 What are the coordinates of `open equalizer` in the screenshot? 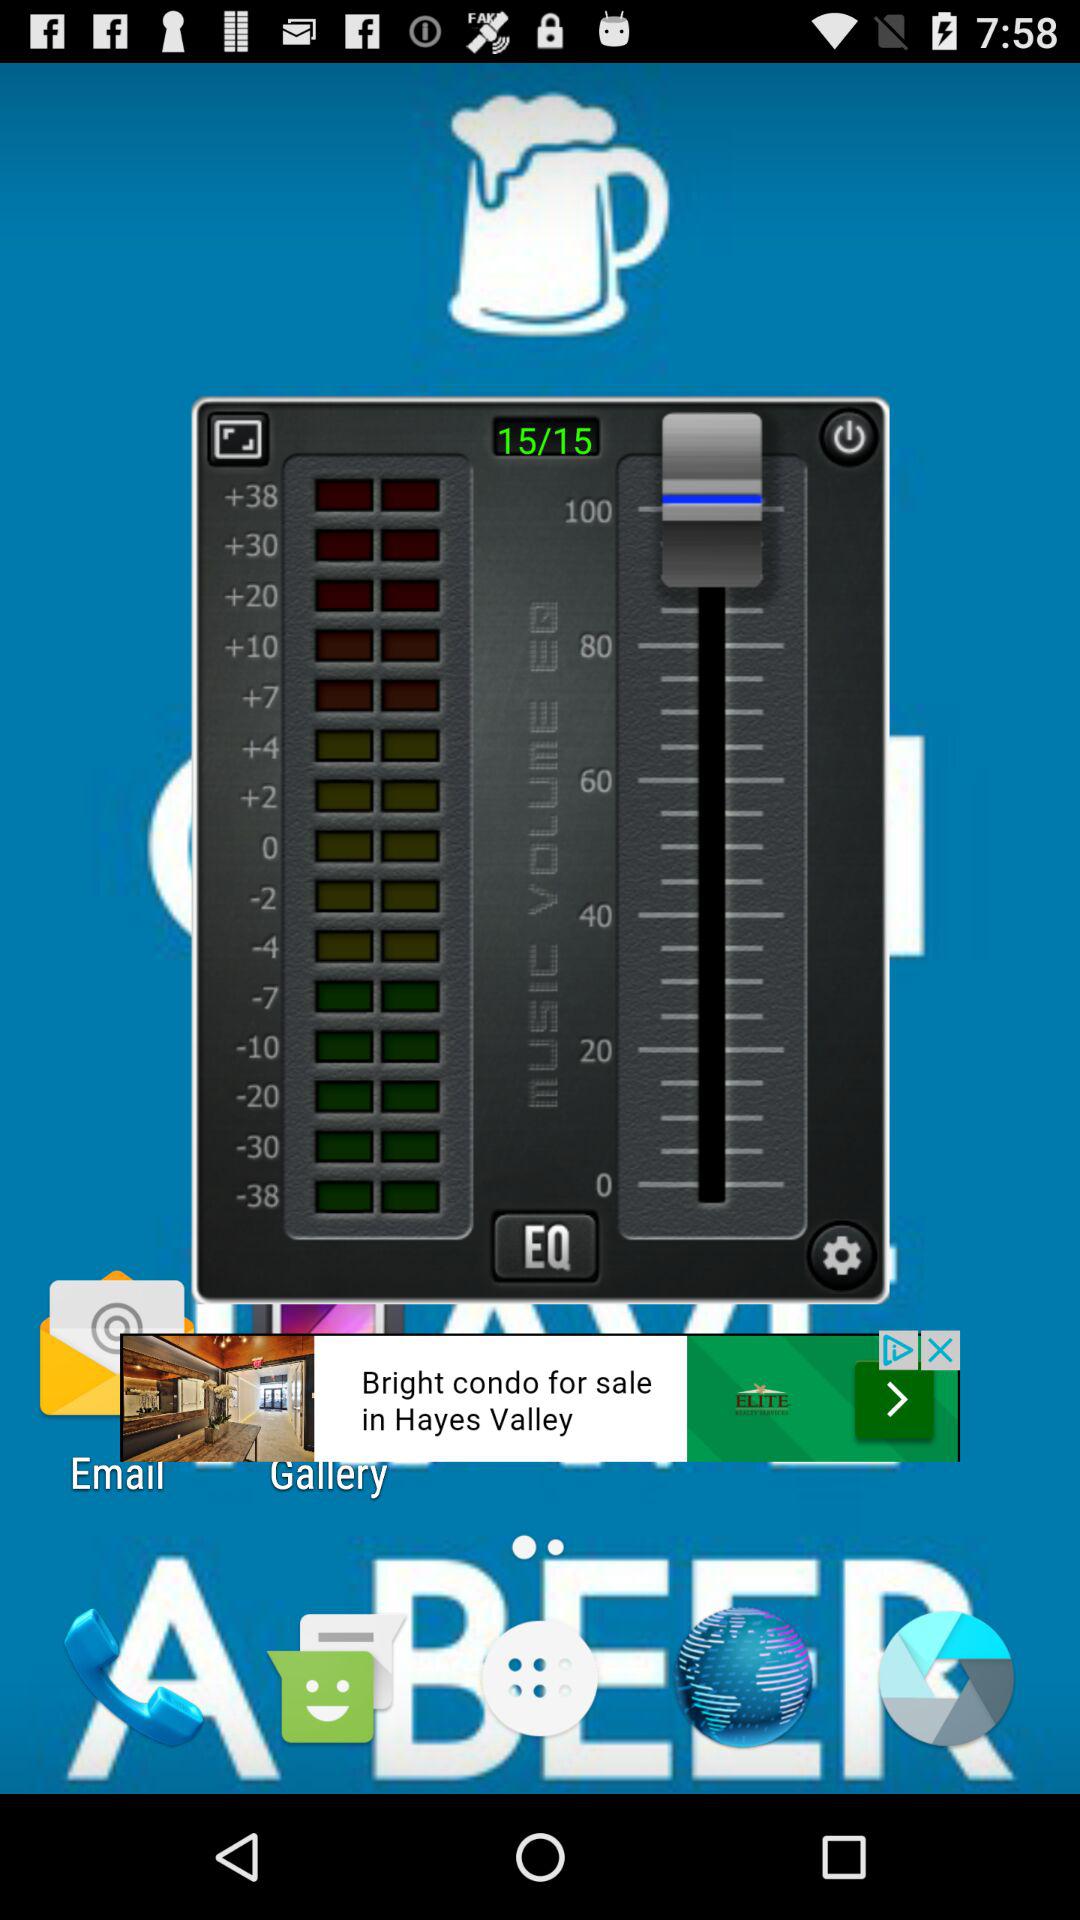 It's located at (545, 1246).